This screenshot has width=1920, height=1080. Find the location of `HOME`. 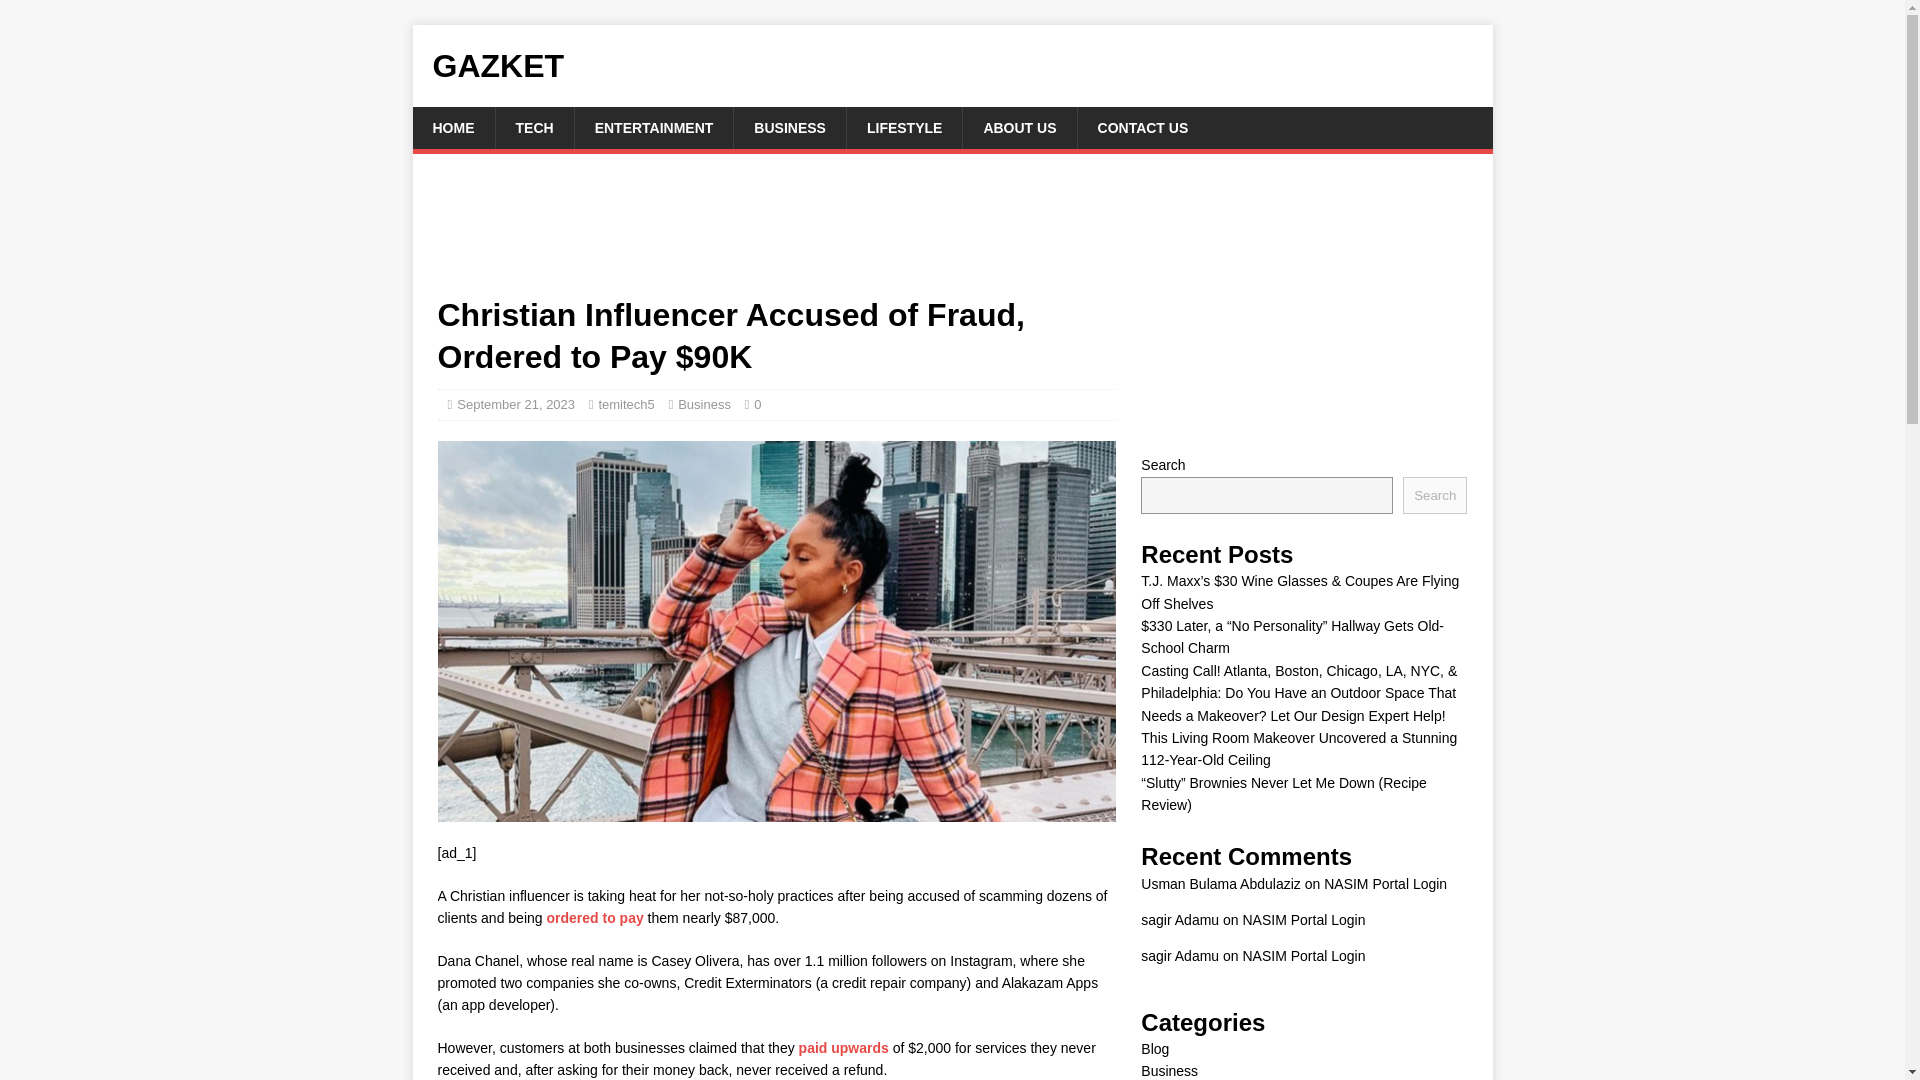

HOME is located at coordinates (452, 128).